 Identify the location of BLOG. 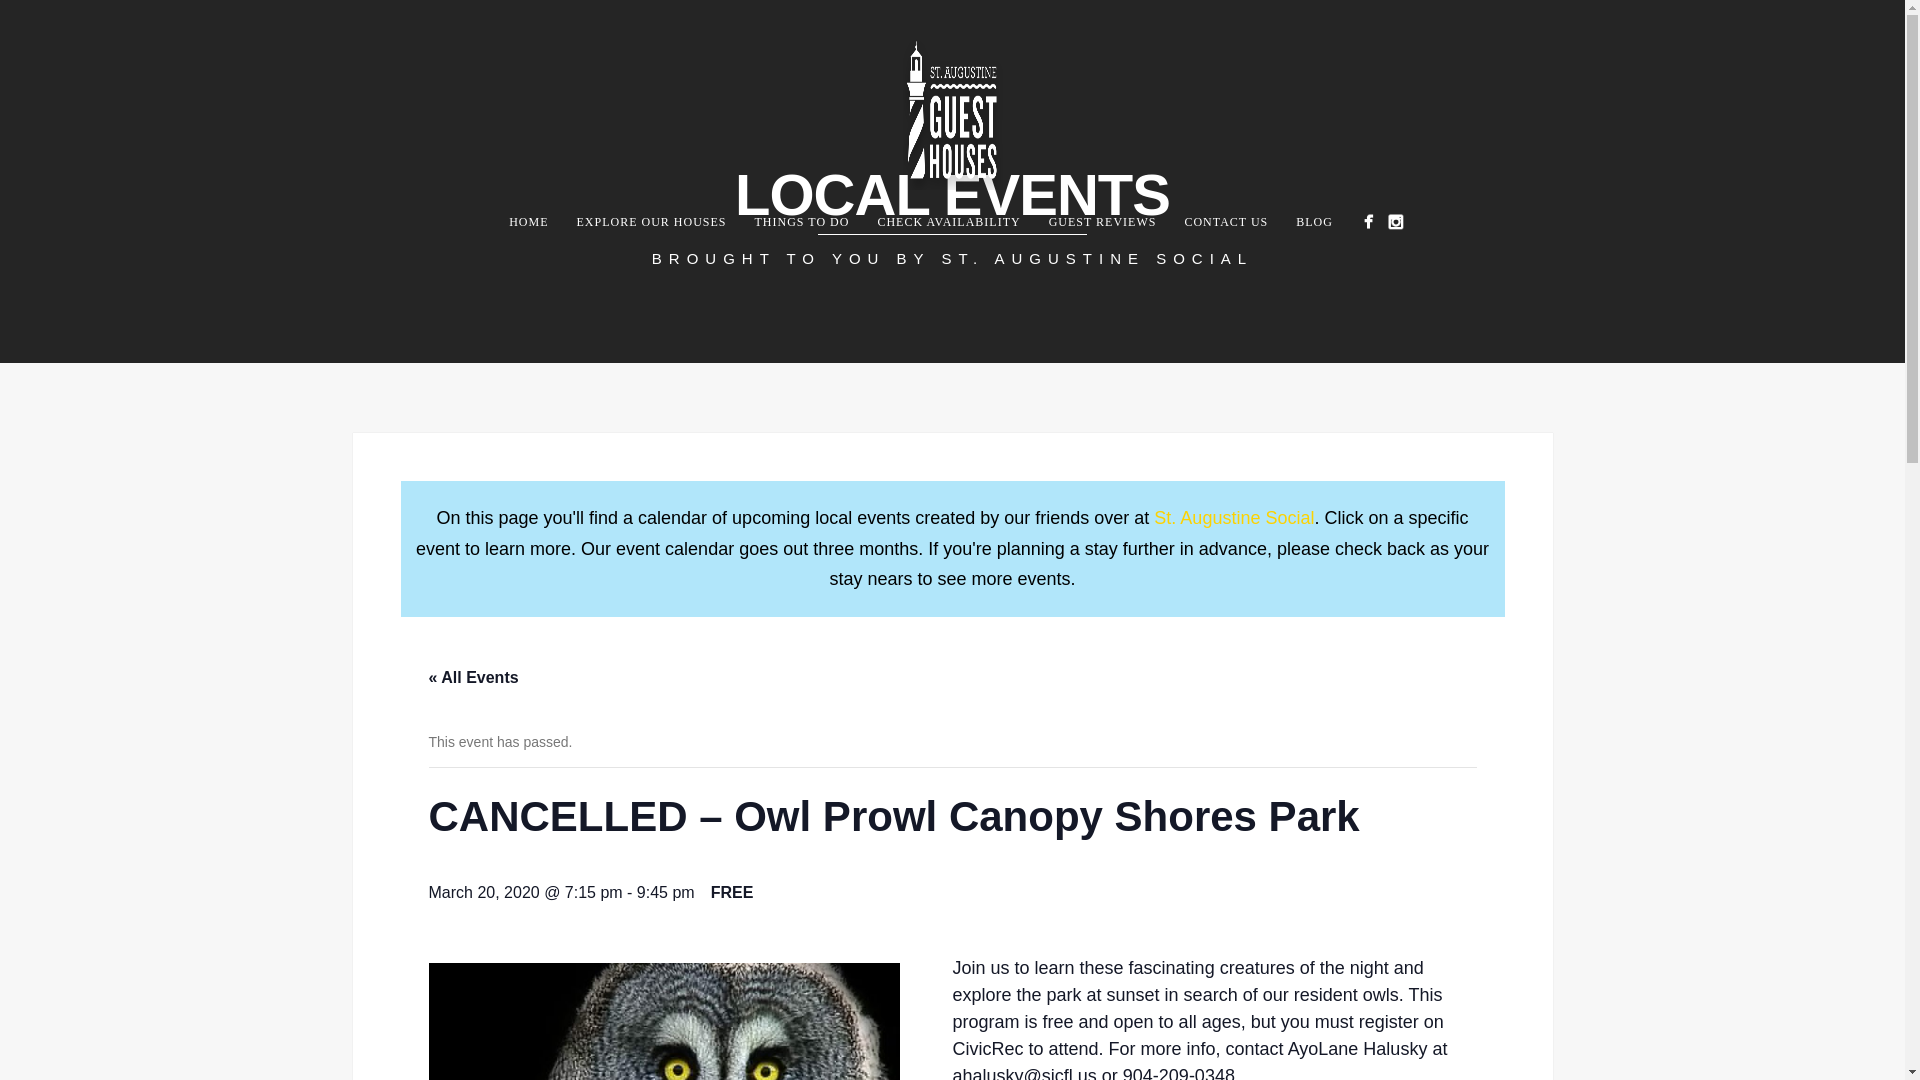
(1314, 222).